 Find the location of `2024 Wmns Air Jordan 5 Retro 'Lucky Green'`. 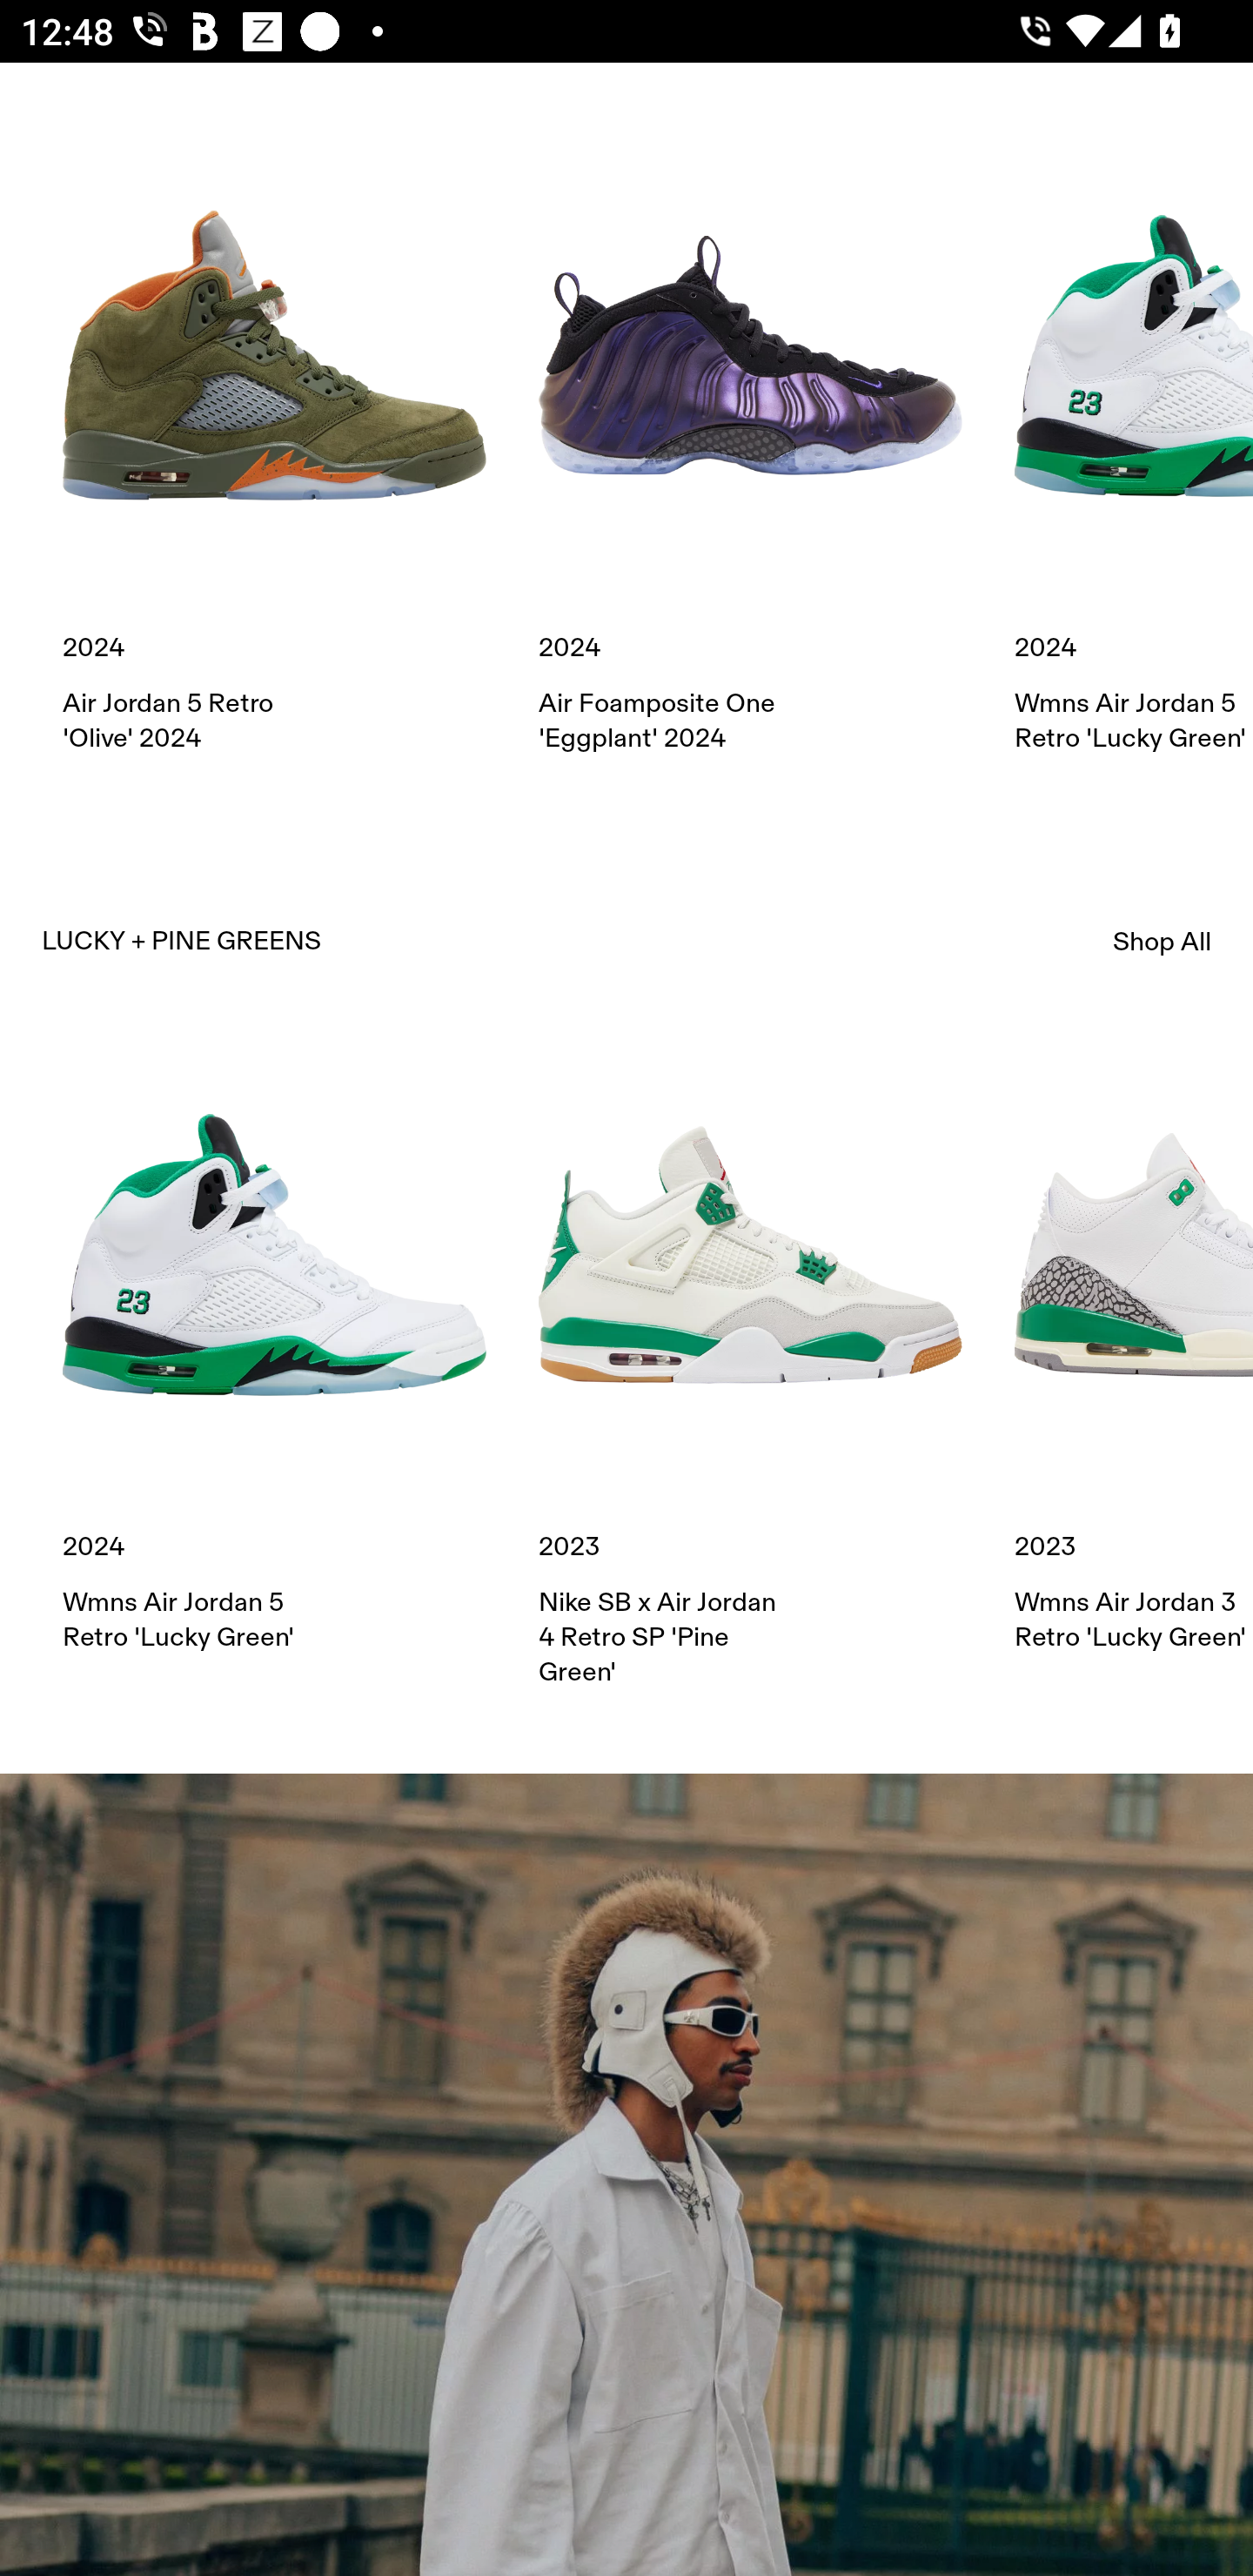

2024 Wmns Air Jordan 5 Retro 'Lucky Green' is located at coordinates (274, 1349).